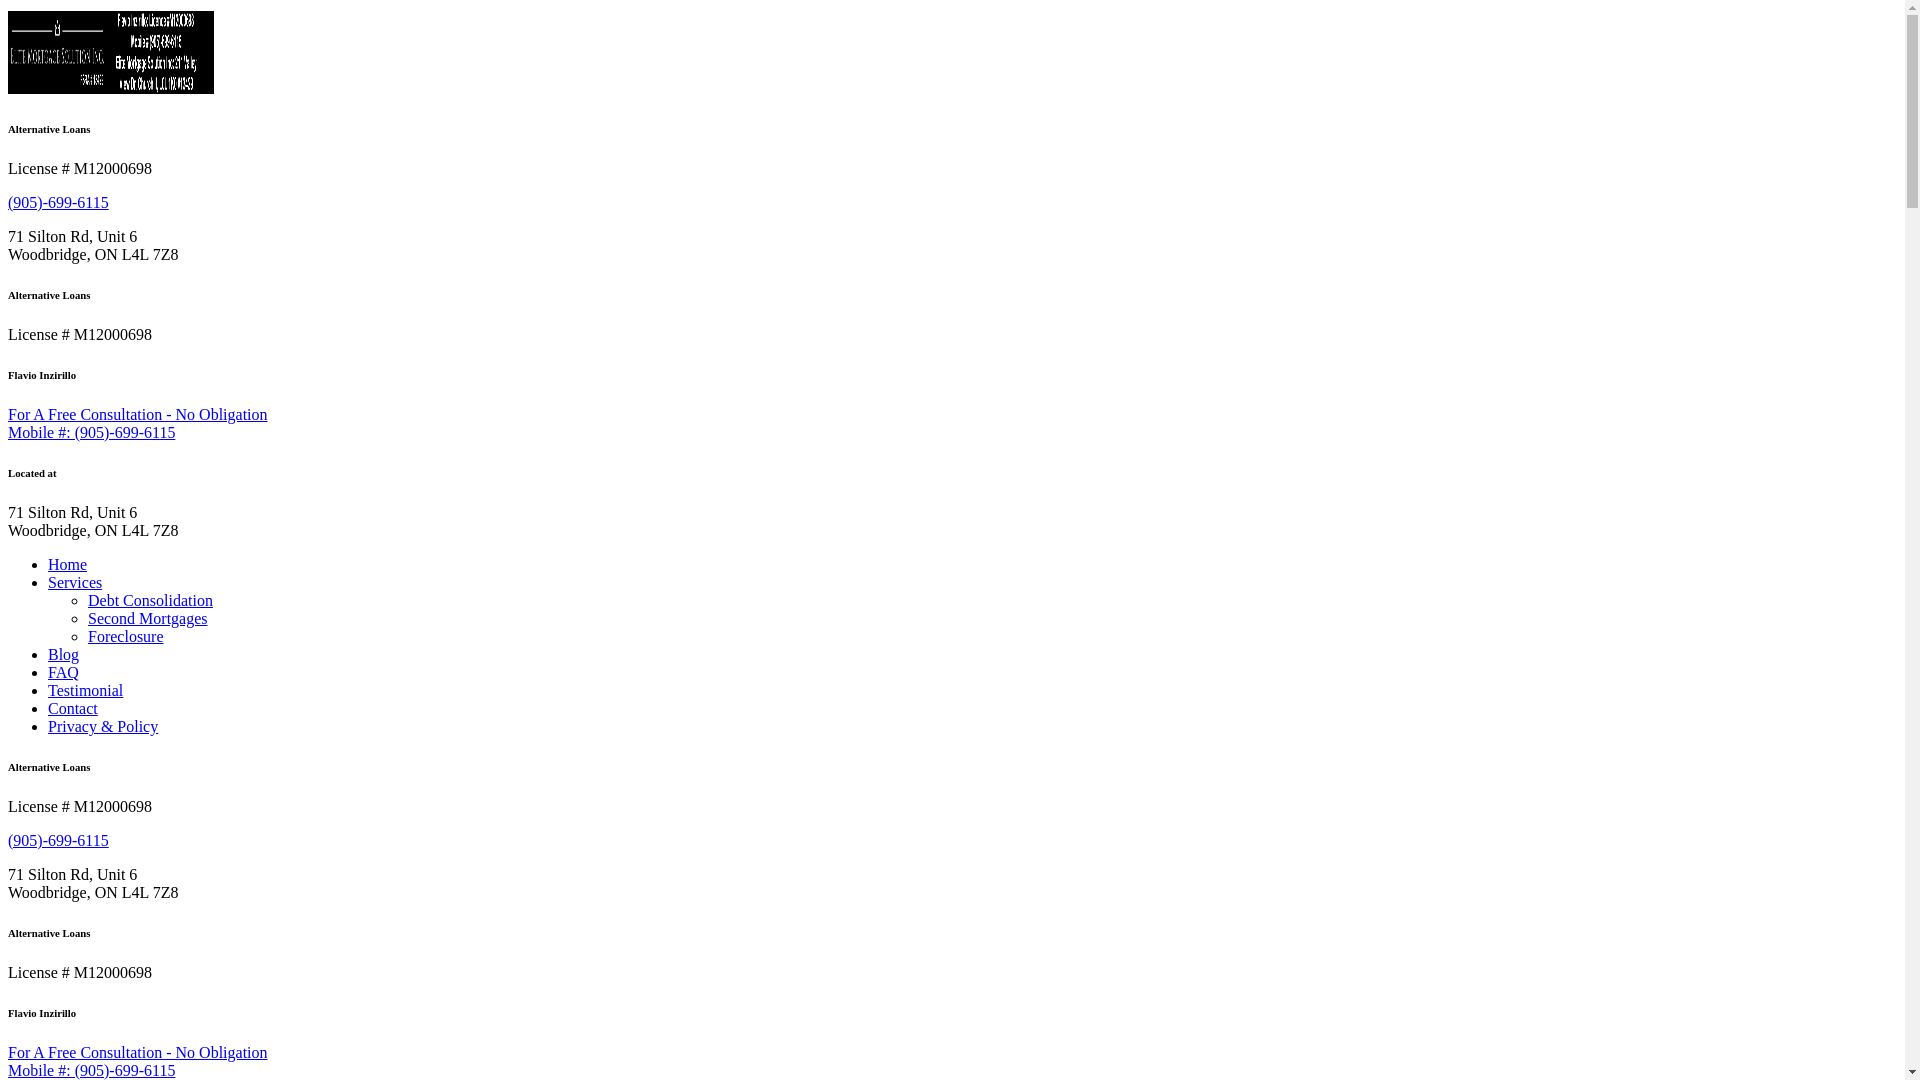 This screenshot has width=1920, height=1080. Describe the element at coordinates (68, 564) in the screenshot. I see `Home` at that location.